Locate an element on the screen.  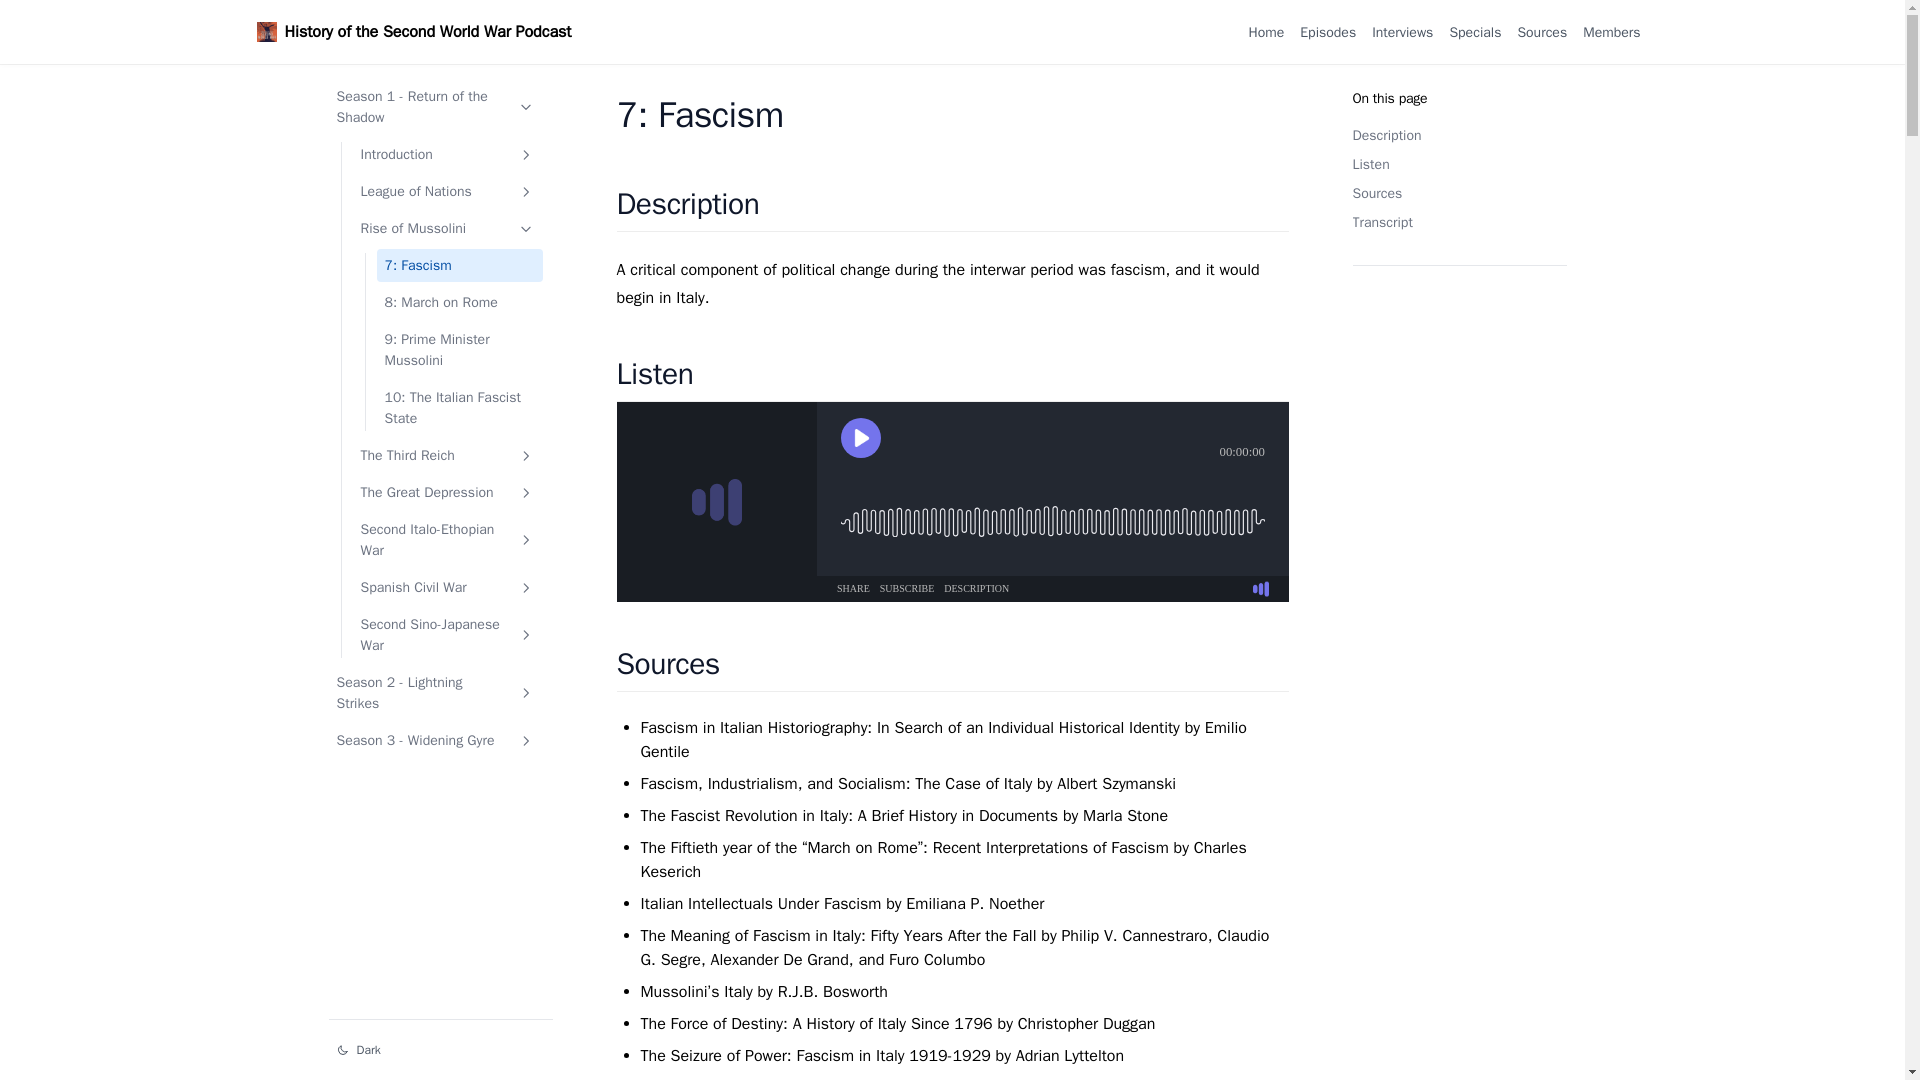
Interviews is located at coordinates (1402, 32).